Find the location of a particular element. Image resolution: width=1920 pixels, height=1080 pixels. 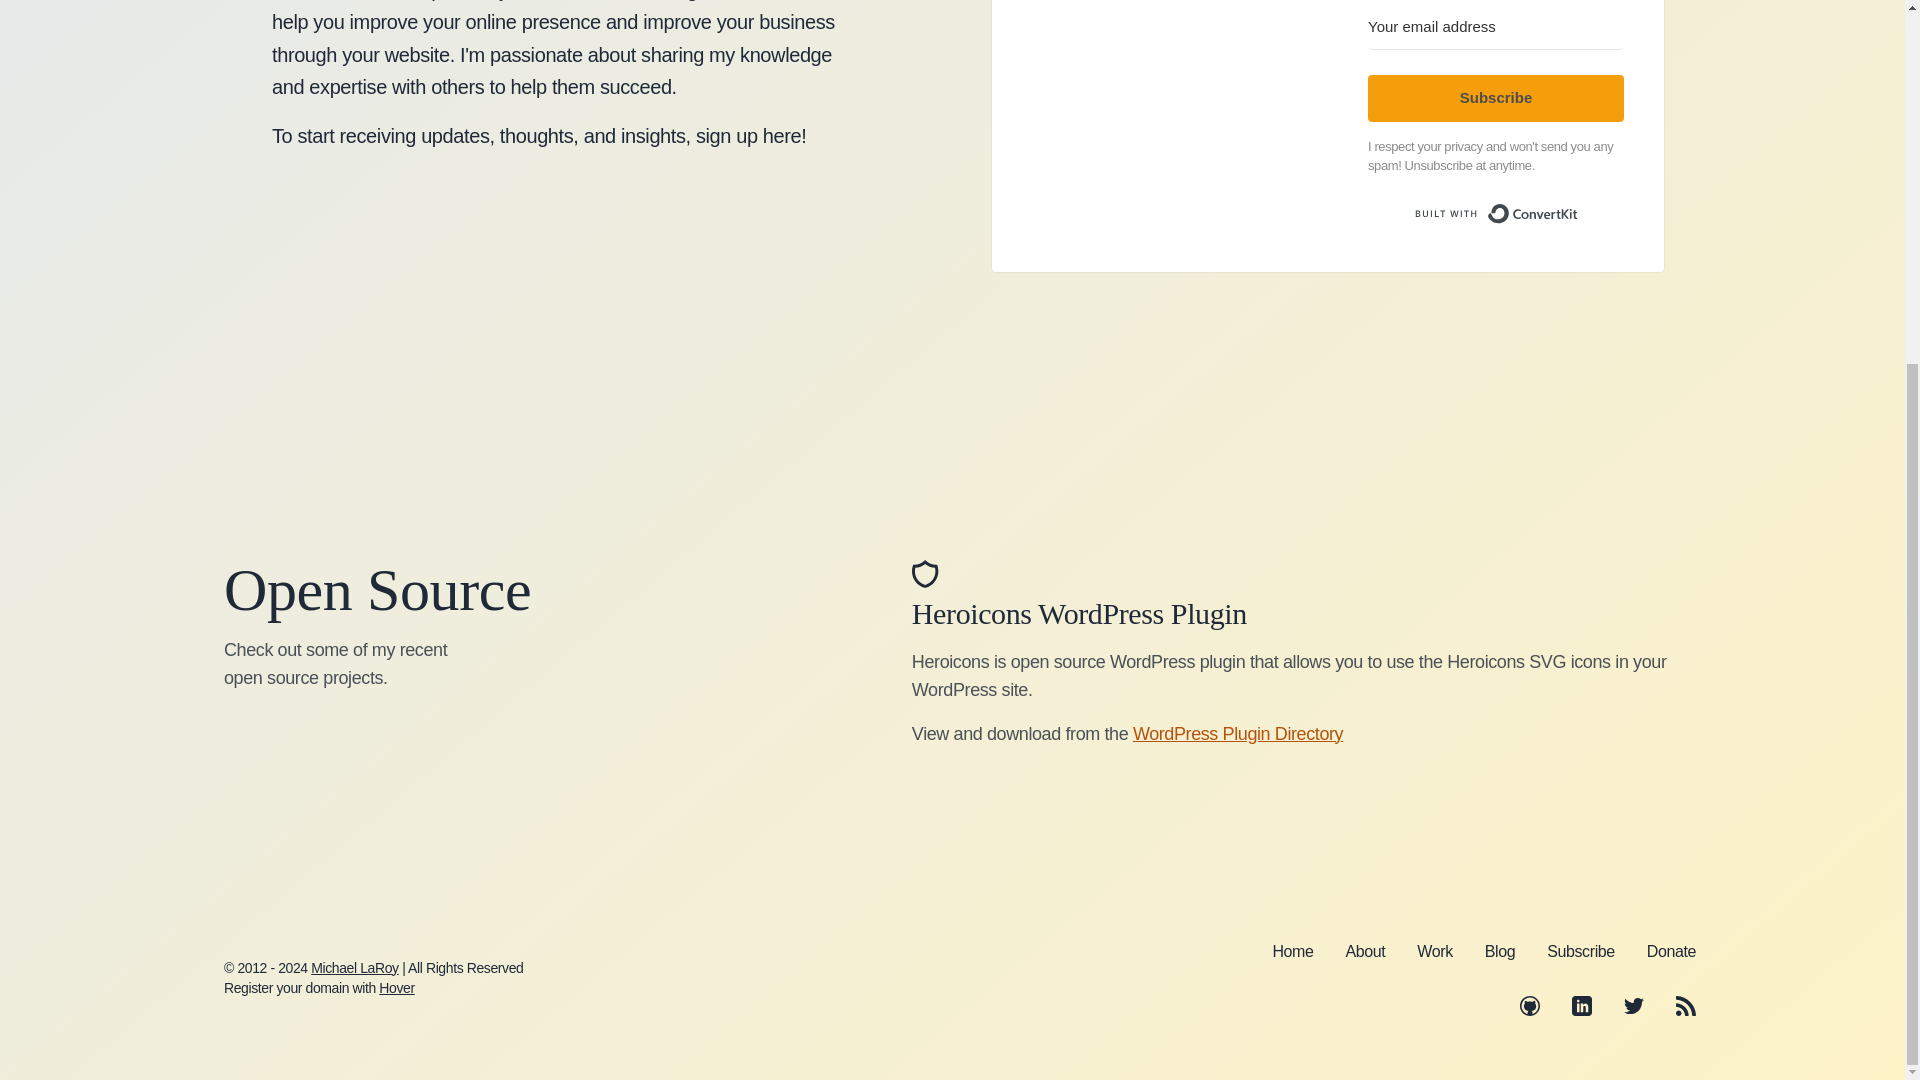

Built with ConvertKit is located at coordinates (1496, 214).